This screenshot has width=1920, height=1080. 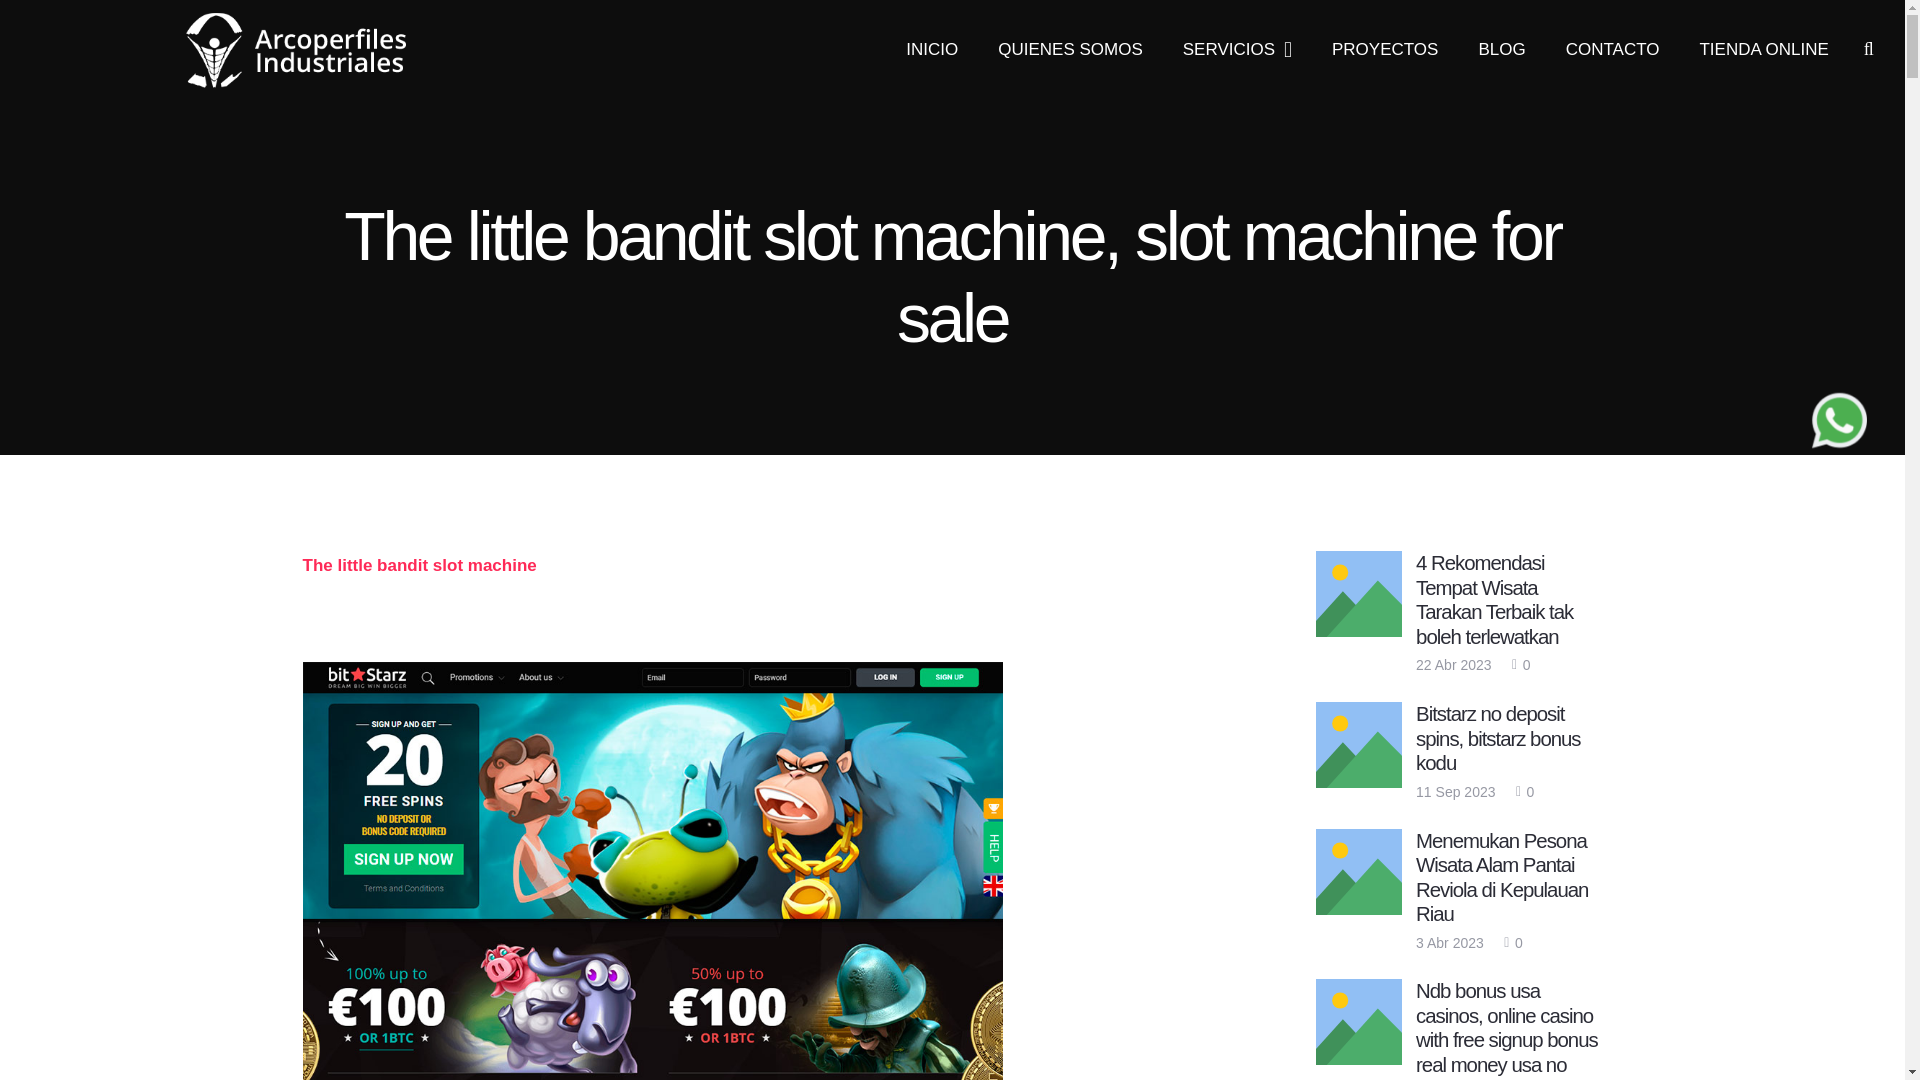 I want to click on QUIENES SOMOS, so click(x=1070, y=50).